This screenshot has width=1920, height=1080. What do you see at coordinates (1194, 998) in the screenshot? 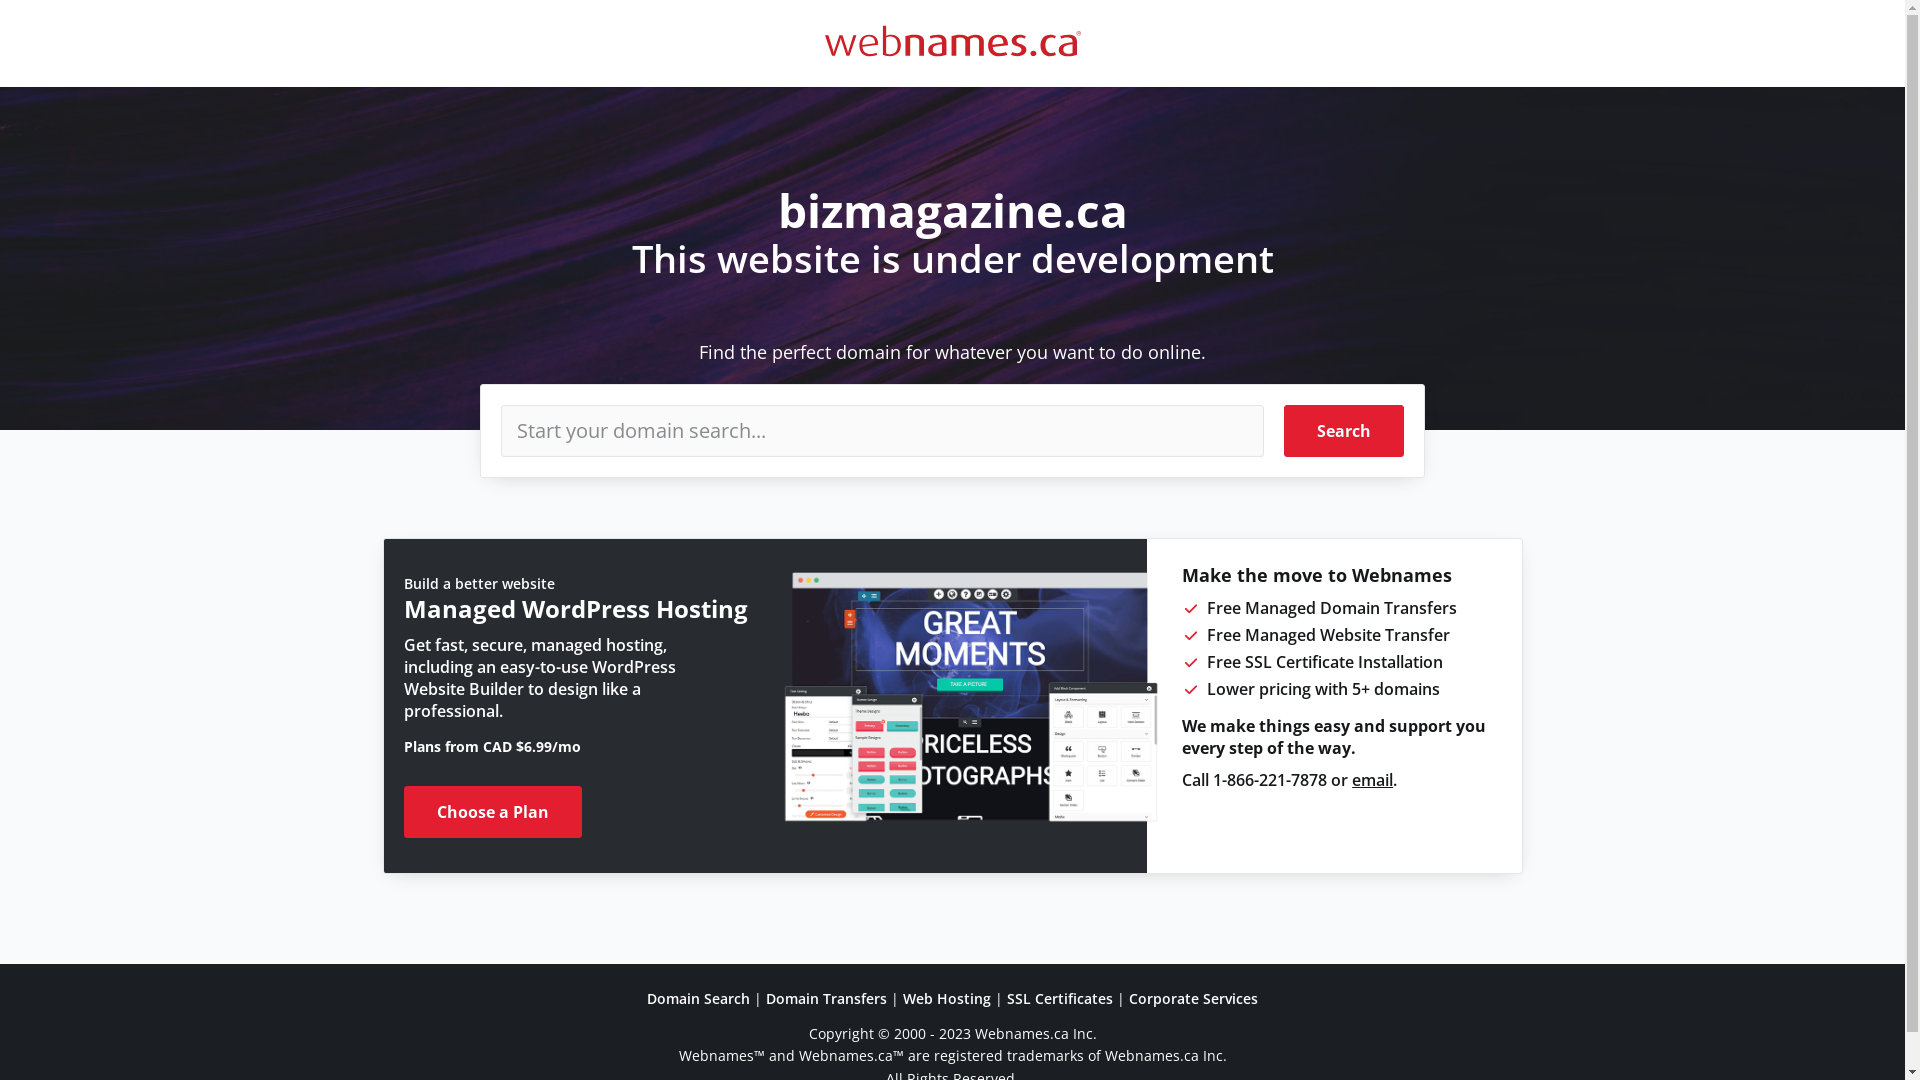
I see `Corporate Services` at bounding box center [1194, 998].